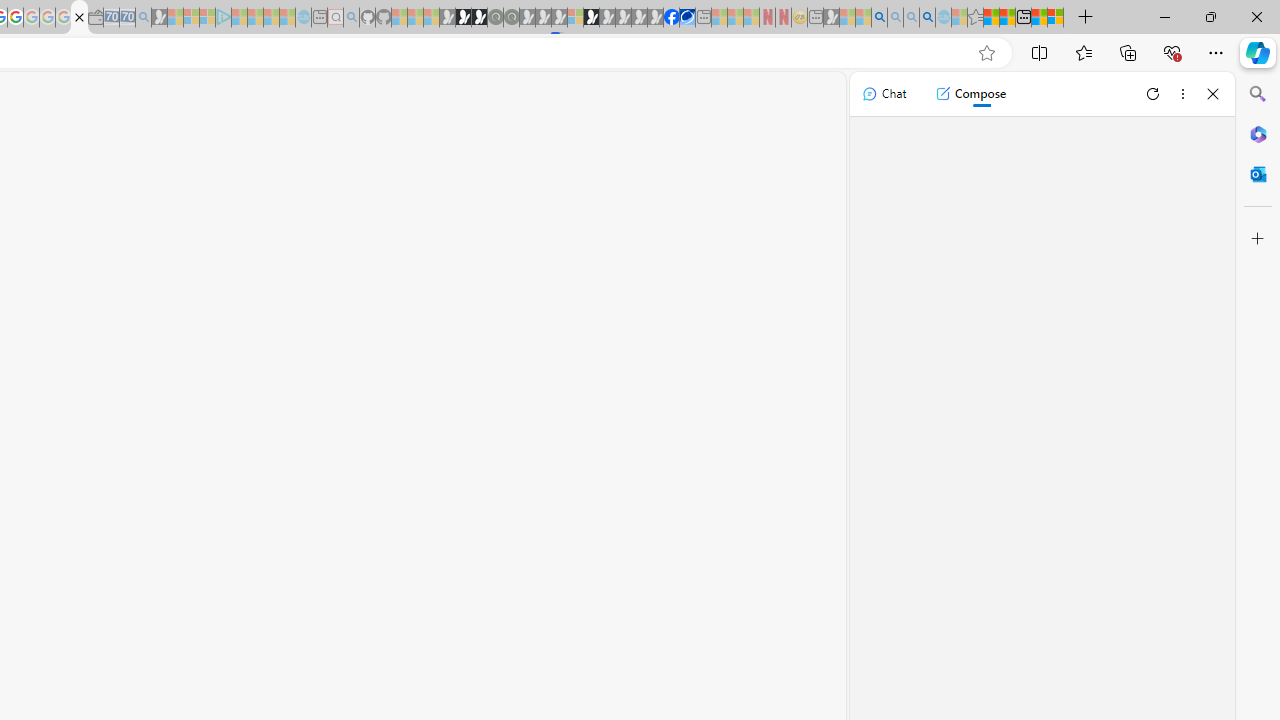 This screenshot has height=720, width=1280. I want to click on Play Zoo Boom in your browser | Games from Microsoft Start, so click(463, 18).